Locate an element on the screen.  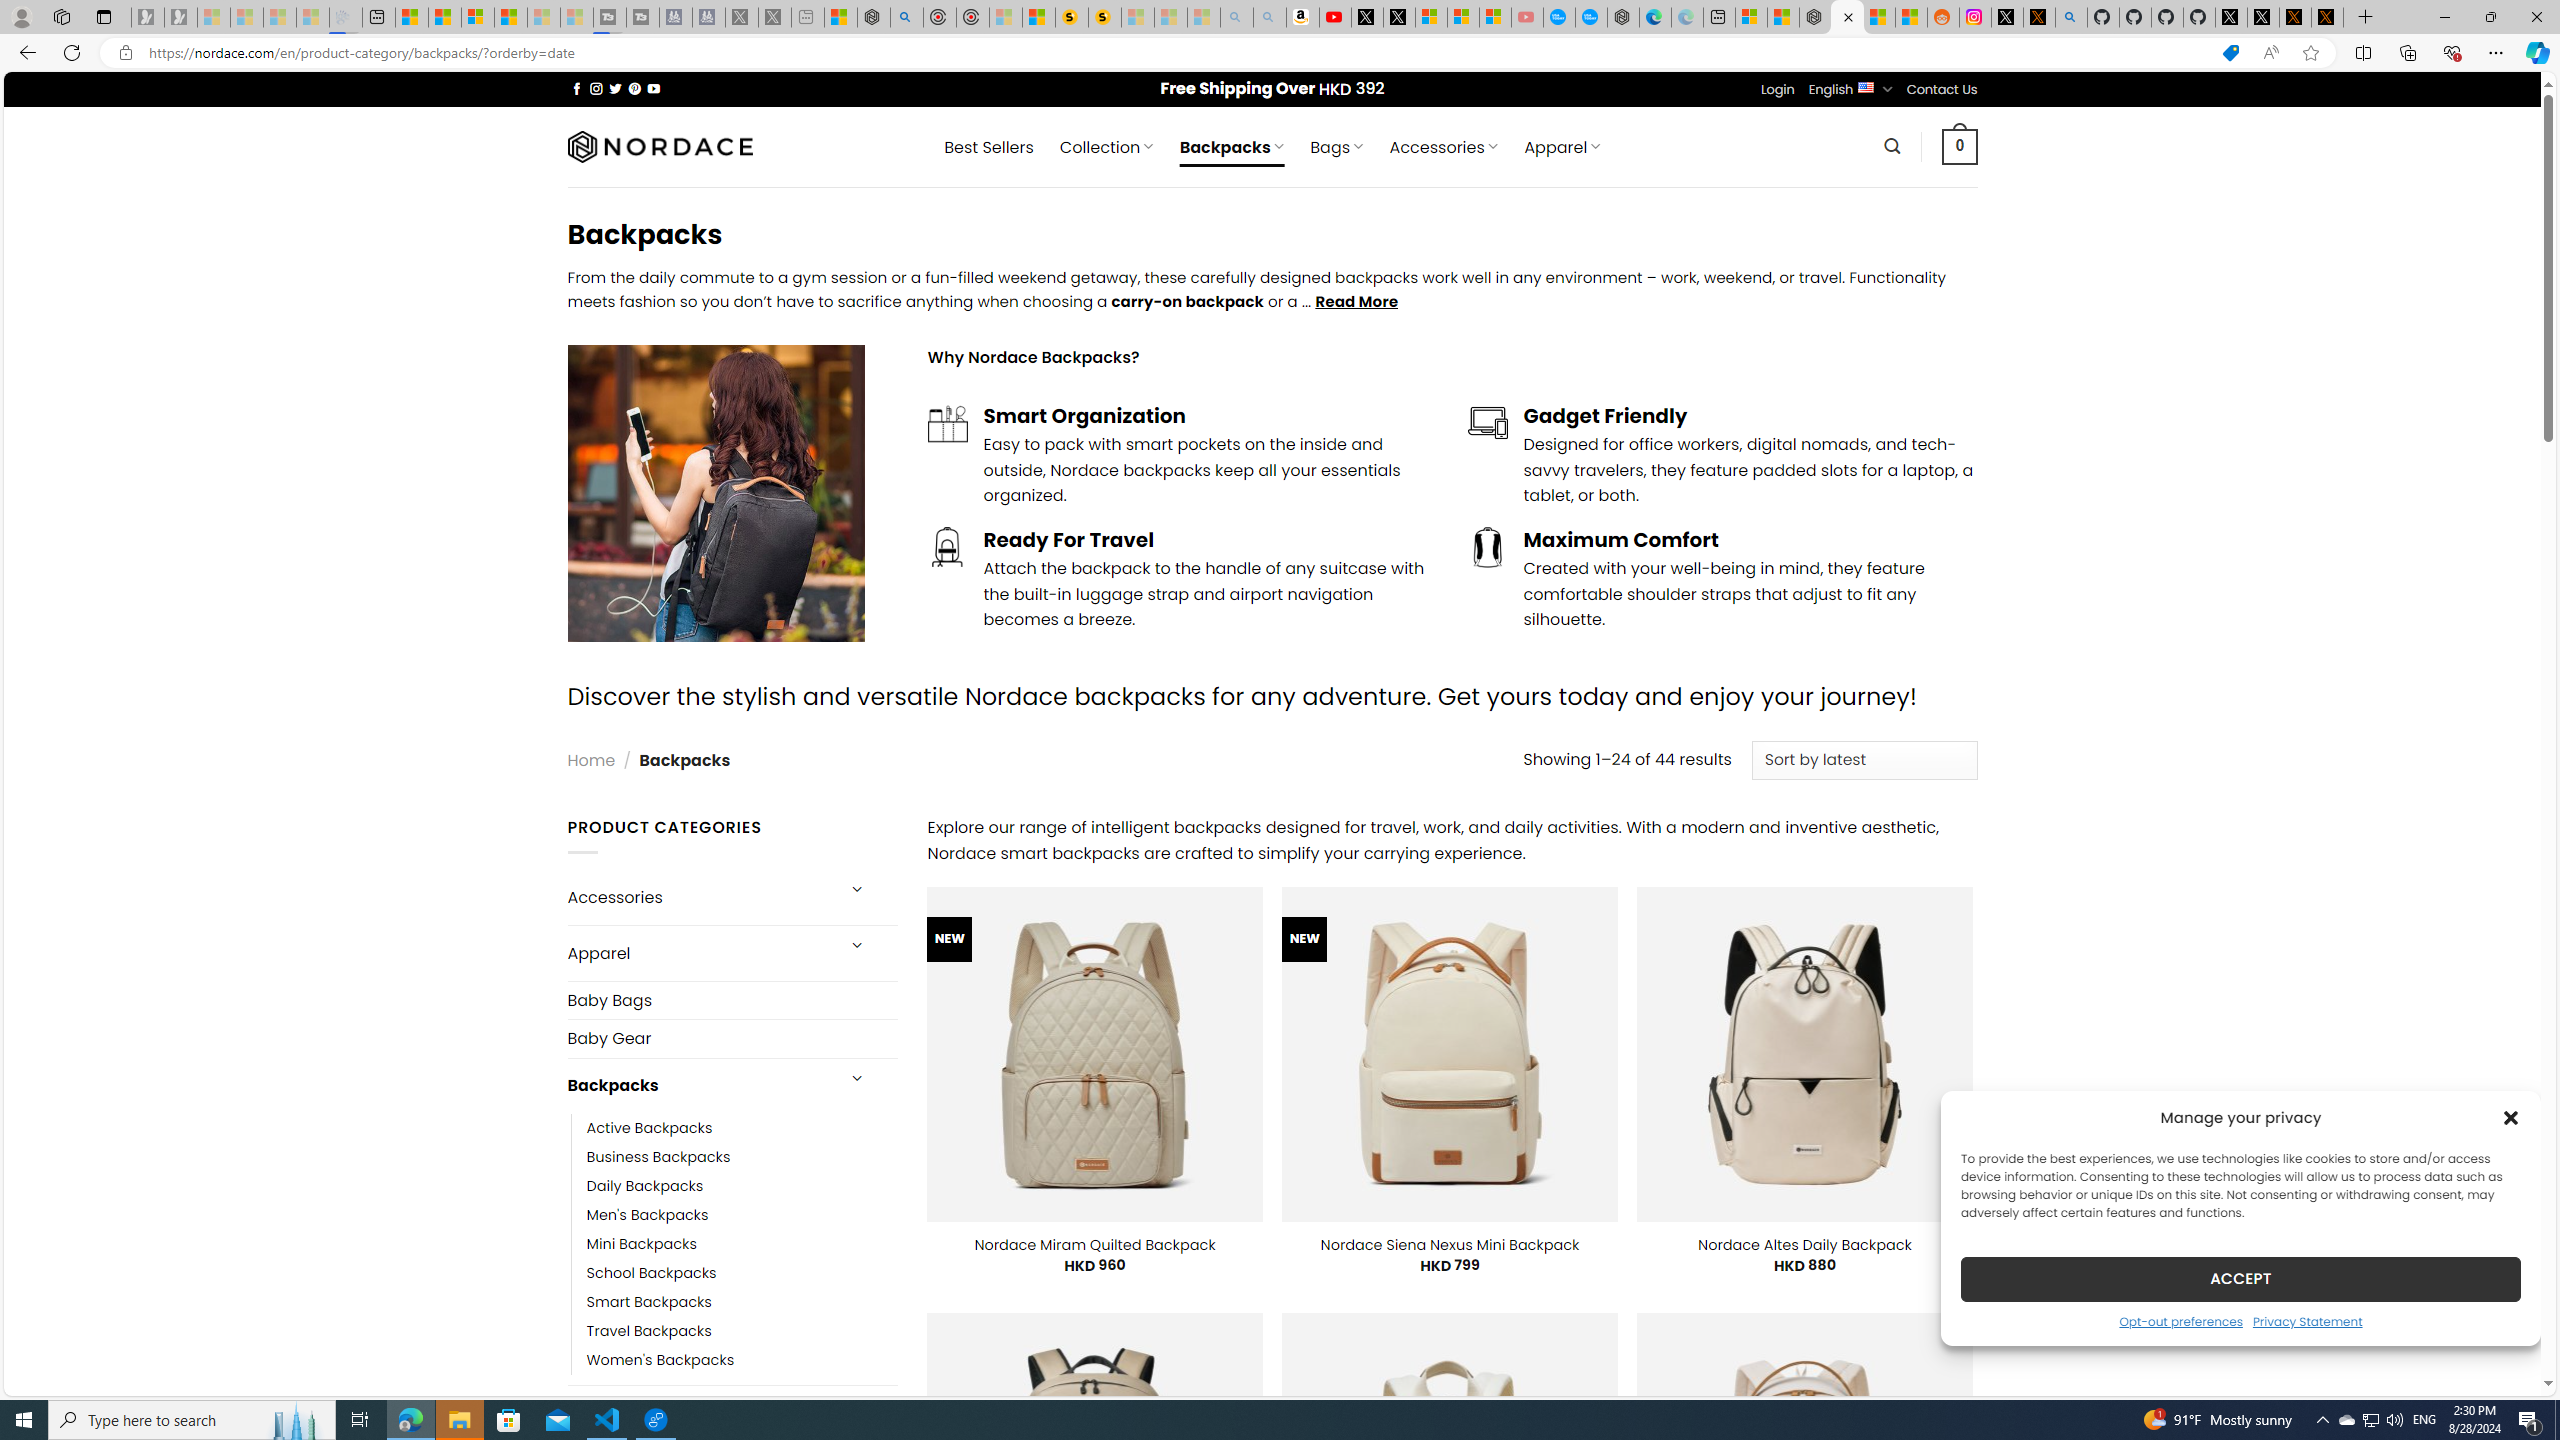
Accessories is located at coordinates (698, 898).